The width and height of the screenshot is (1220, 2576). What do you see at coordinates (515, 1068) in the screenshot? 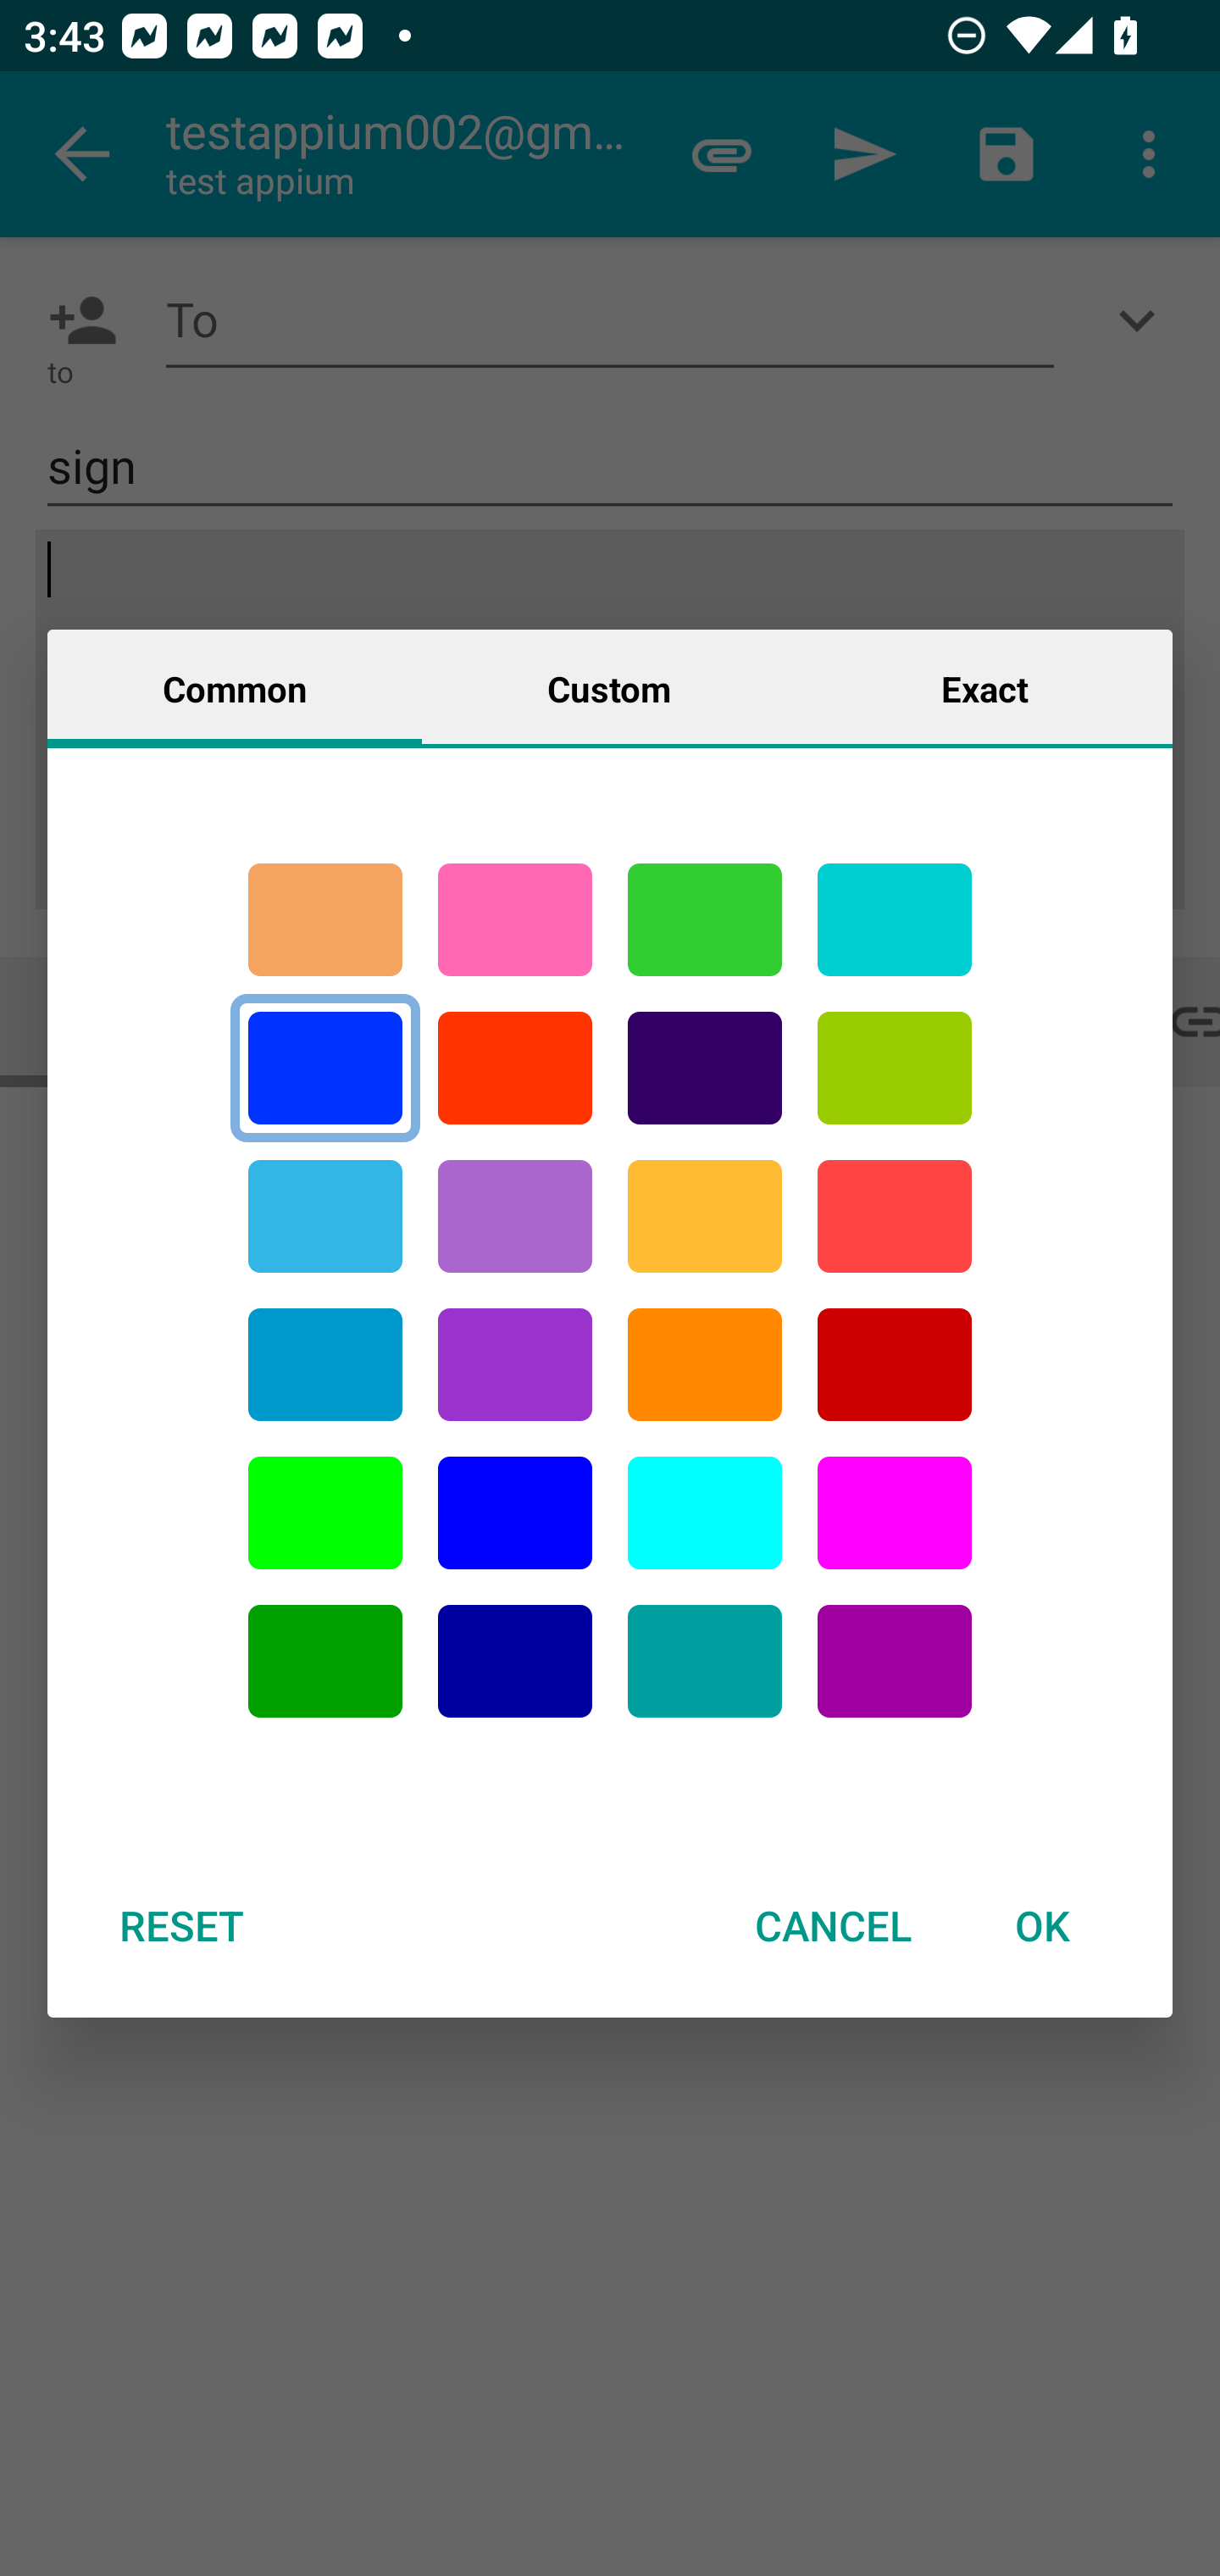
I see `Red` at bounding box center [515, 1068].